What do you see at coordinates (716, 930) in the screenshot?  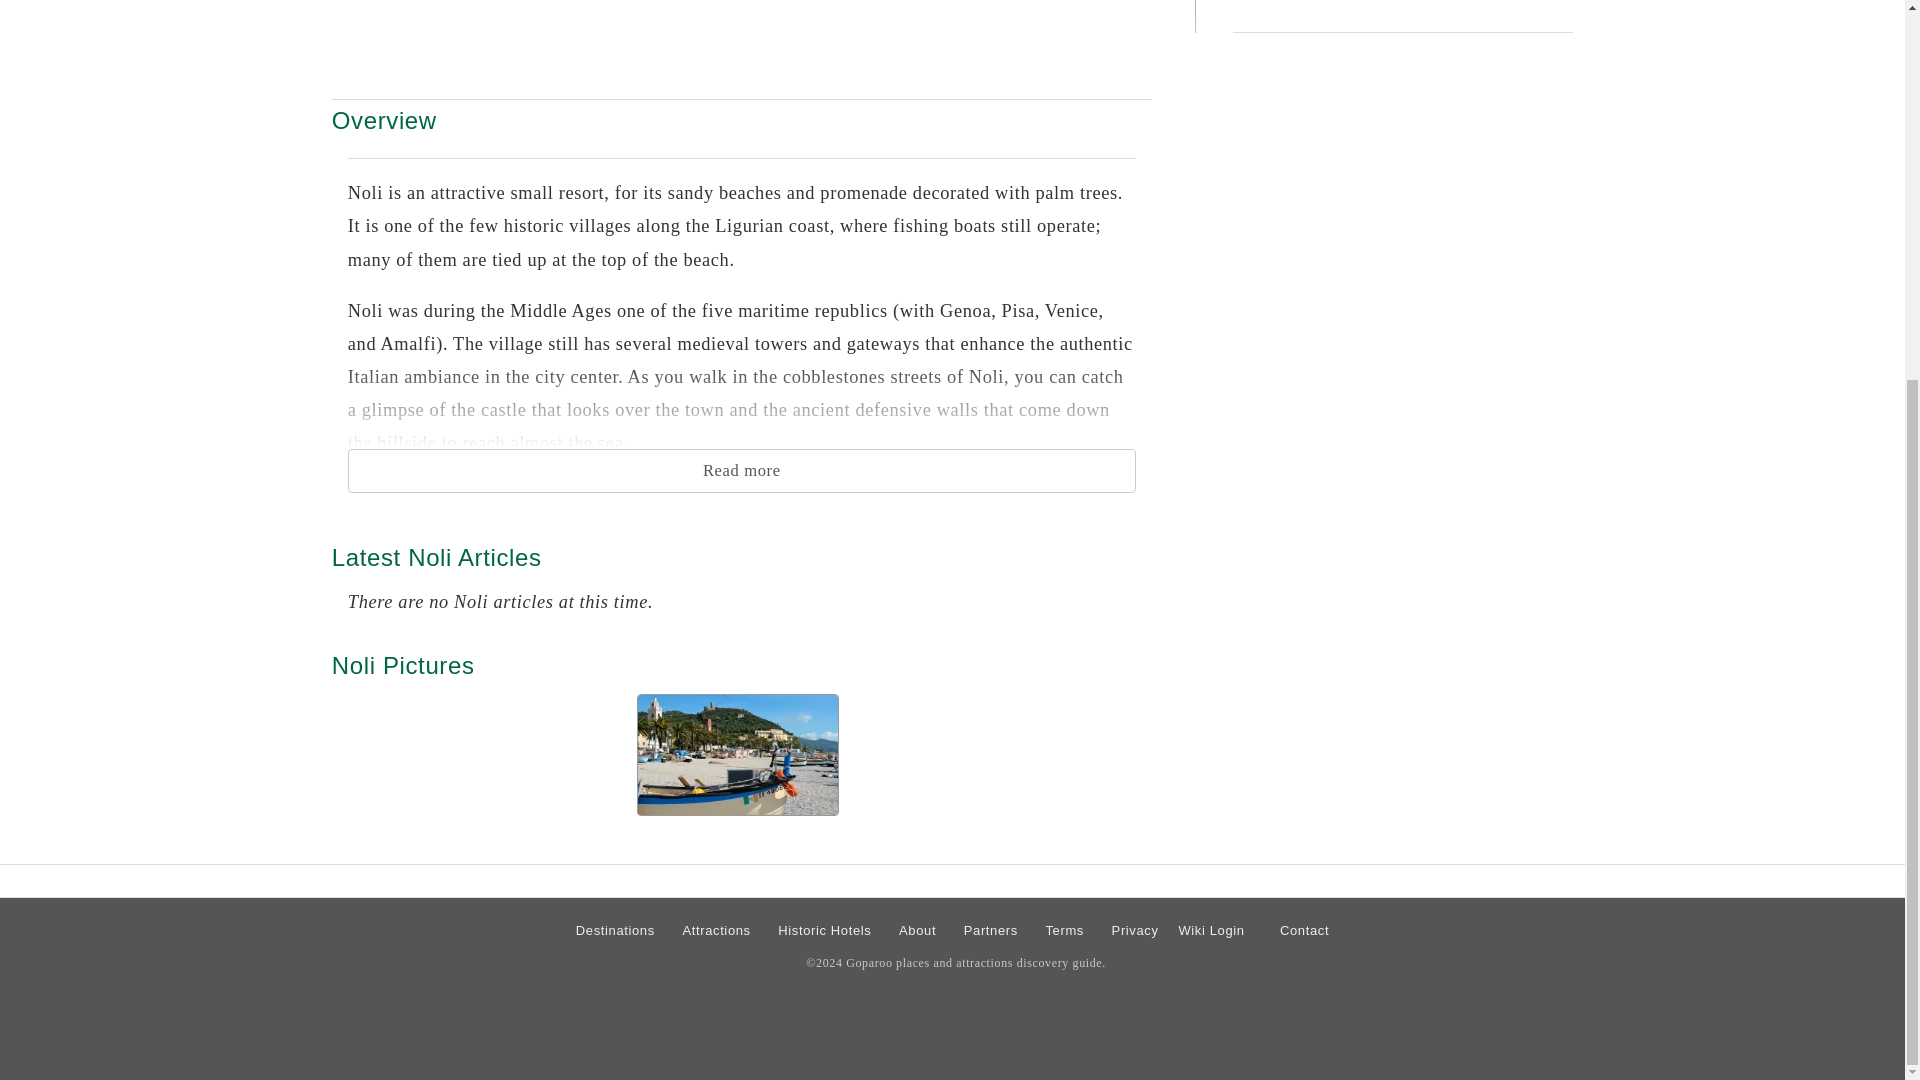 I see `Attractions` at bounding box center [716, 930].